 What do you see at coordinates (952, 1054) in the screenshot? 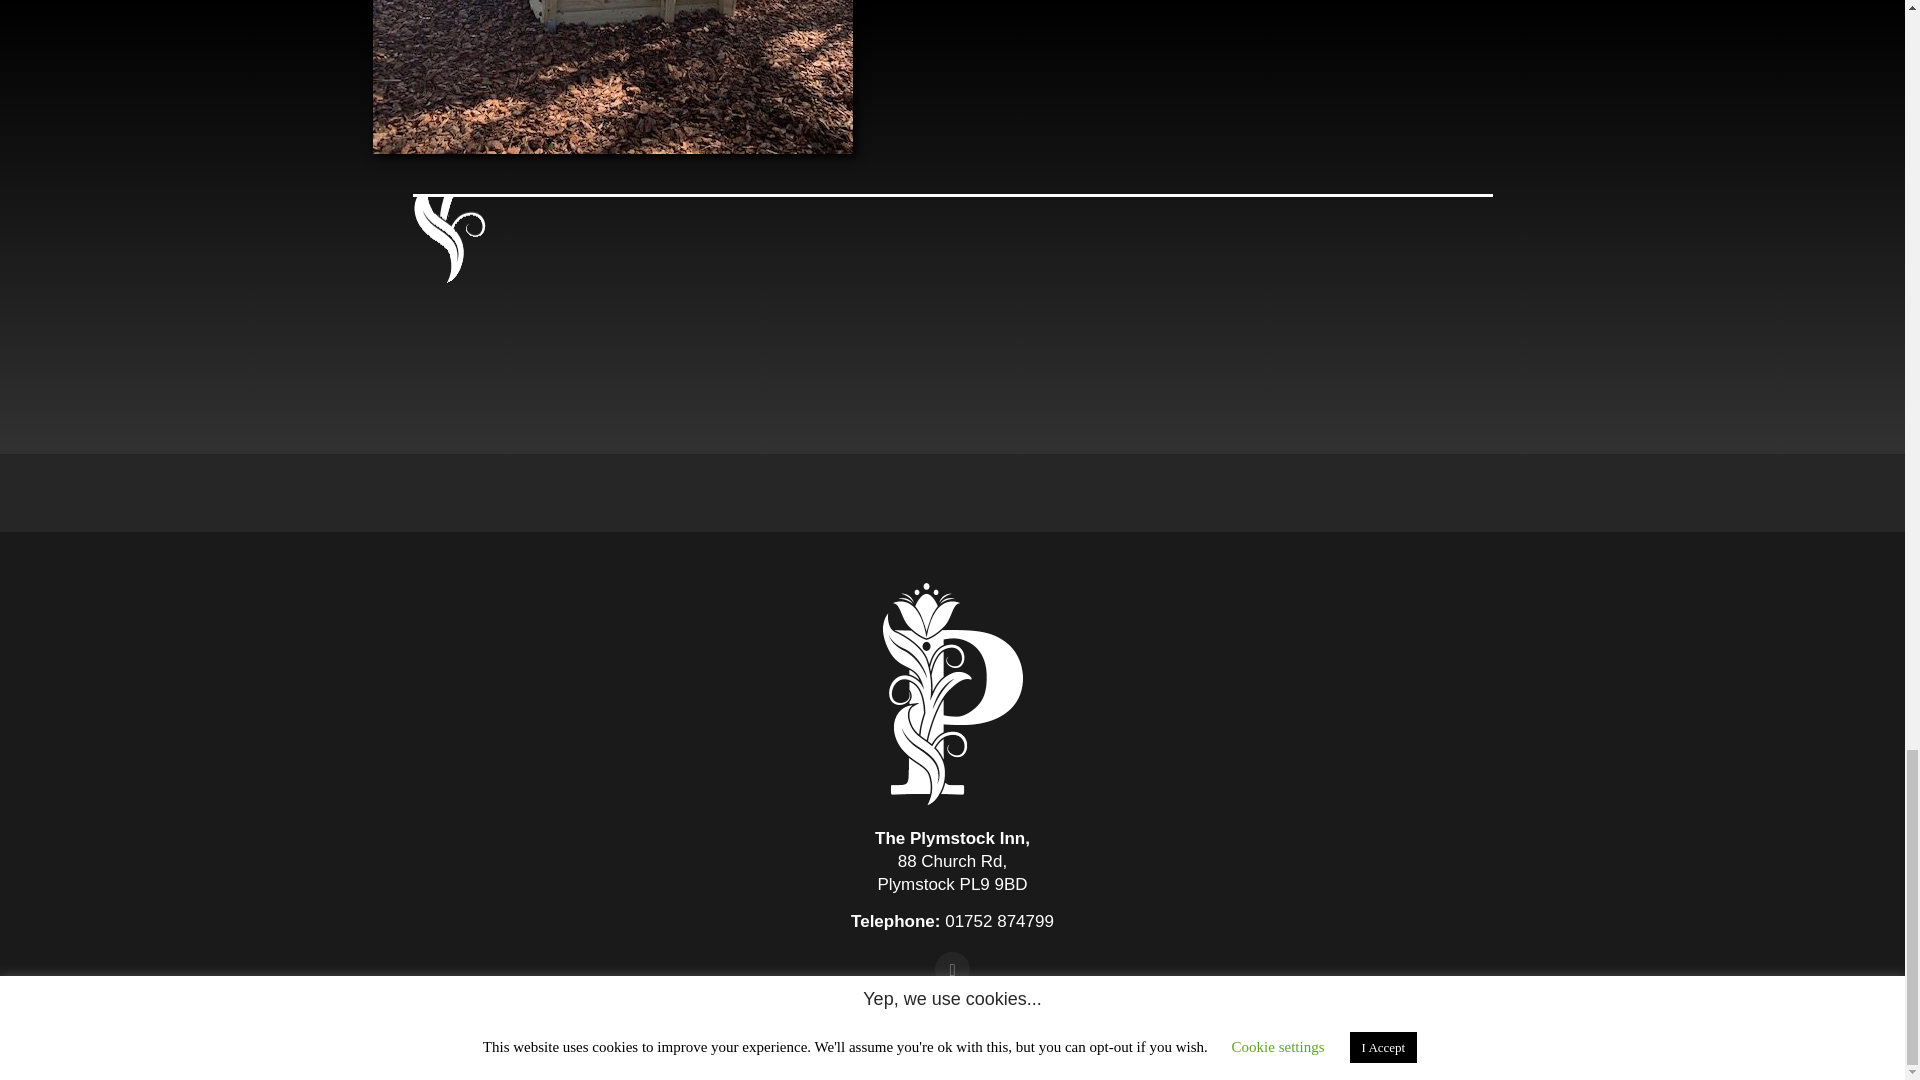
I see `Websites for Business by Doive` at bounding box center [952, 1054].